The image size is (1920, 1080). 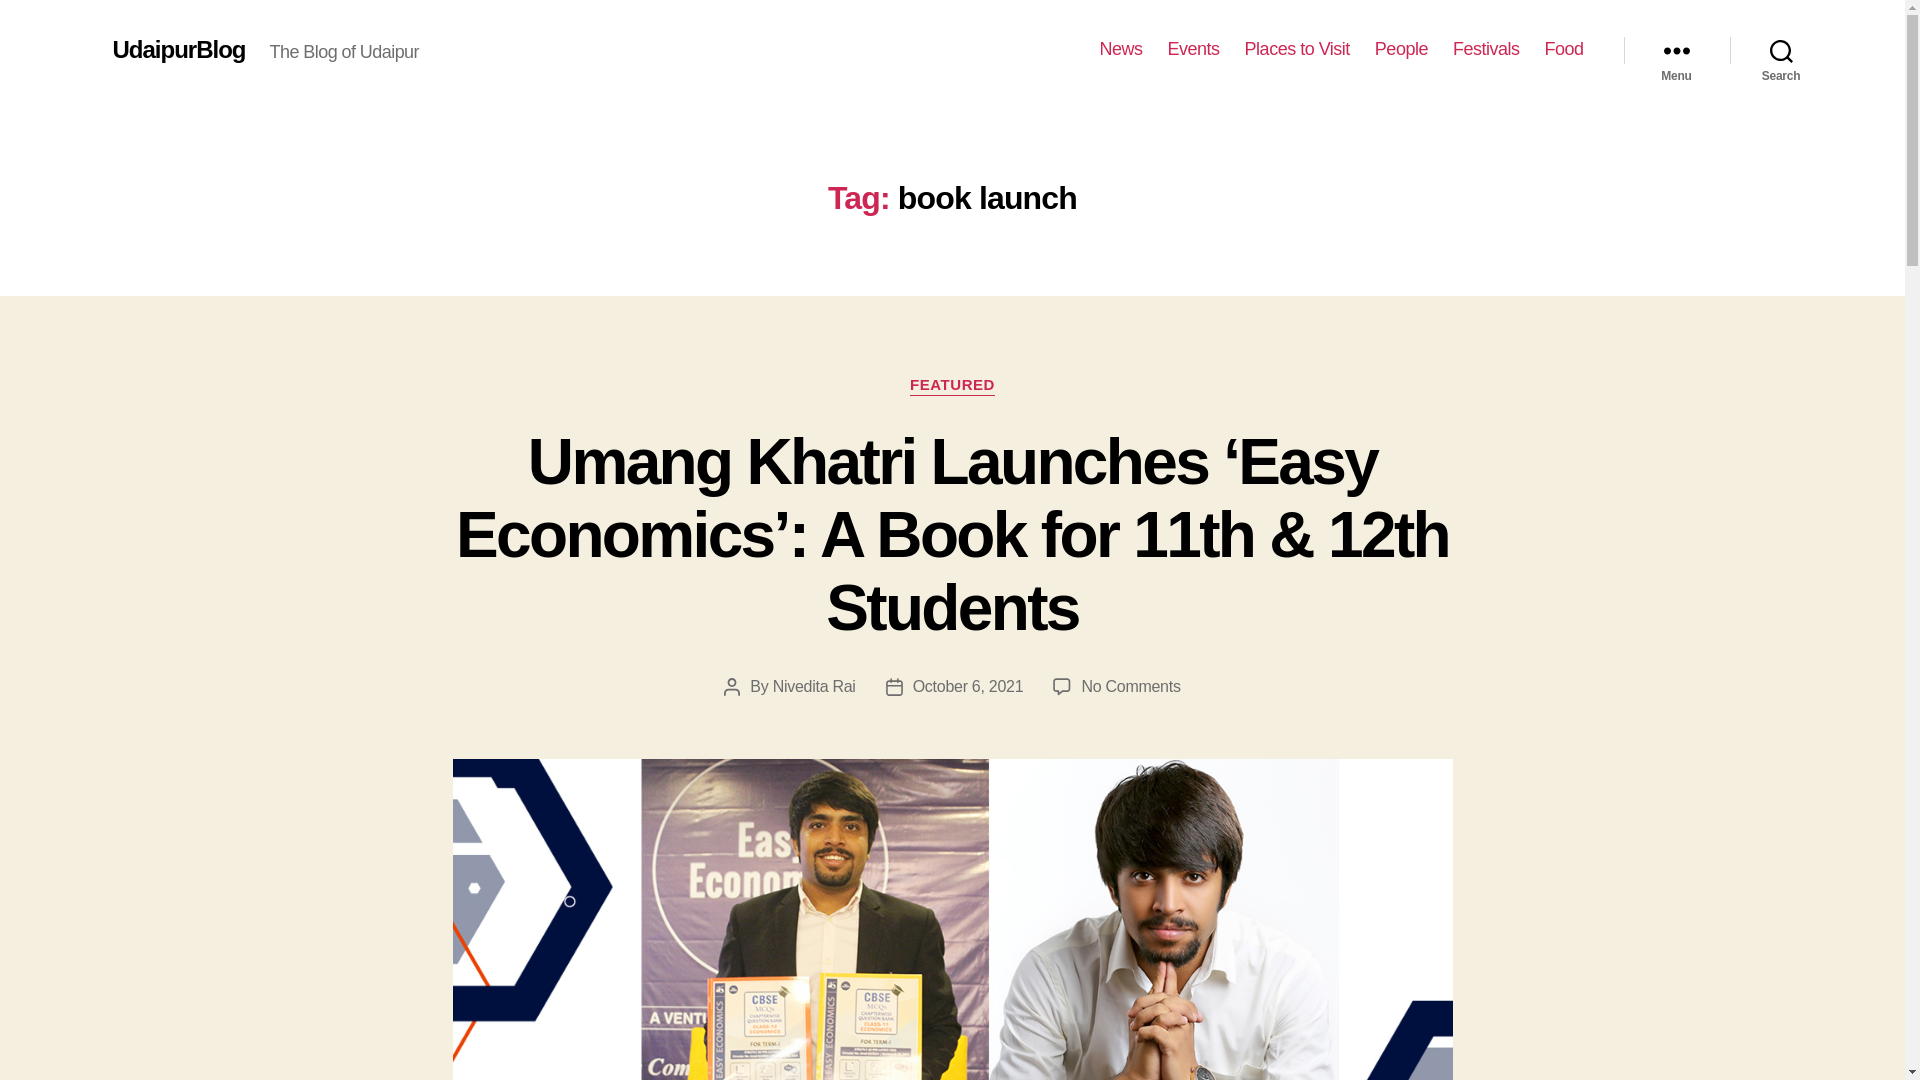 I want to click on Search, so click(x=1781, y=50).